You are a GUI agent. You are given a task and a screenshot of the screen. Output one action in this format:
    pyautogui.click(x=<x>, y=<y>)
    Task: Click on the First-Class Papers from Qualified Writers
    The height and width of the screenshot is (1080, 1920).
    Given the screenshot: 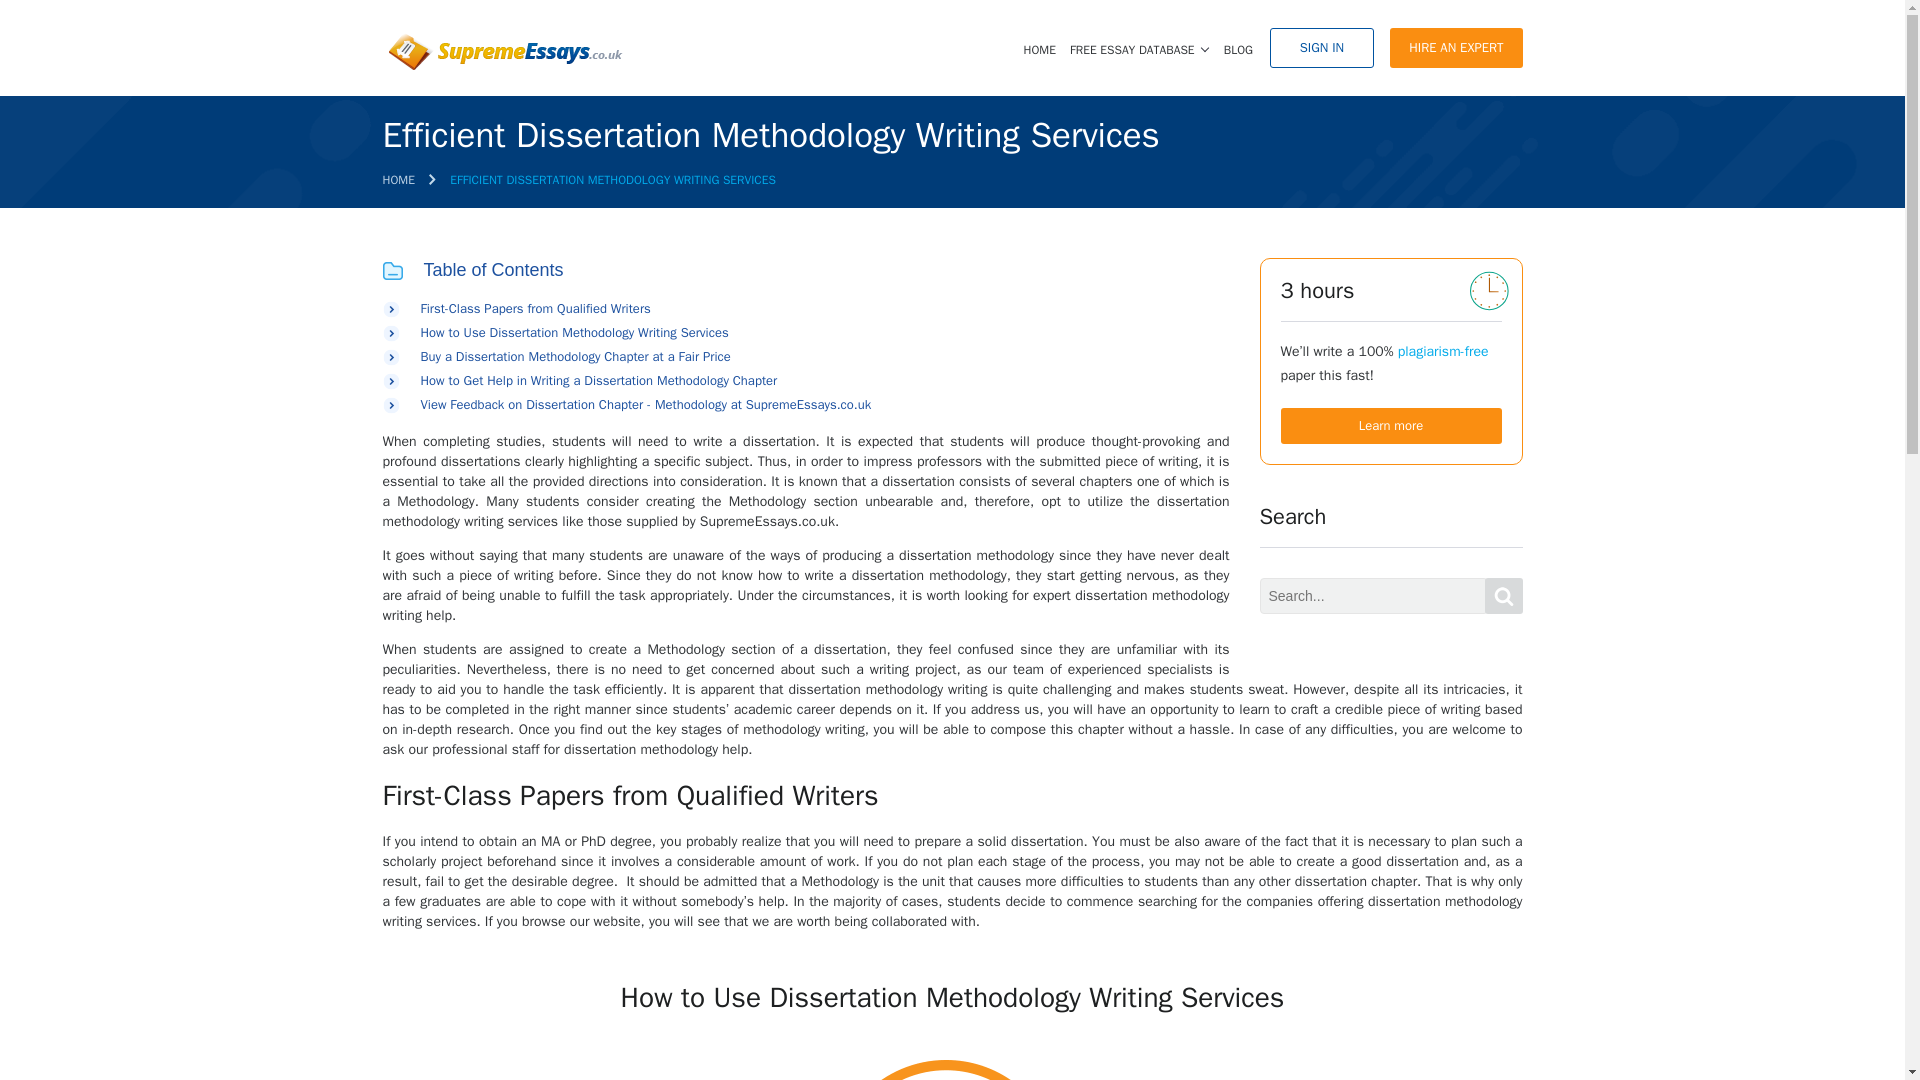 What is the action you would take?
    pyautogui.click(x=535, y=308)
    